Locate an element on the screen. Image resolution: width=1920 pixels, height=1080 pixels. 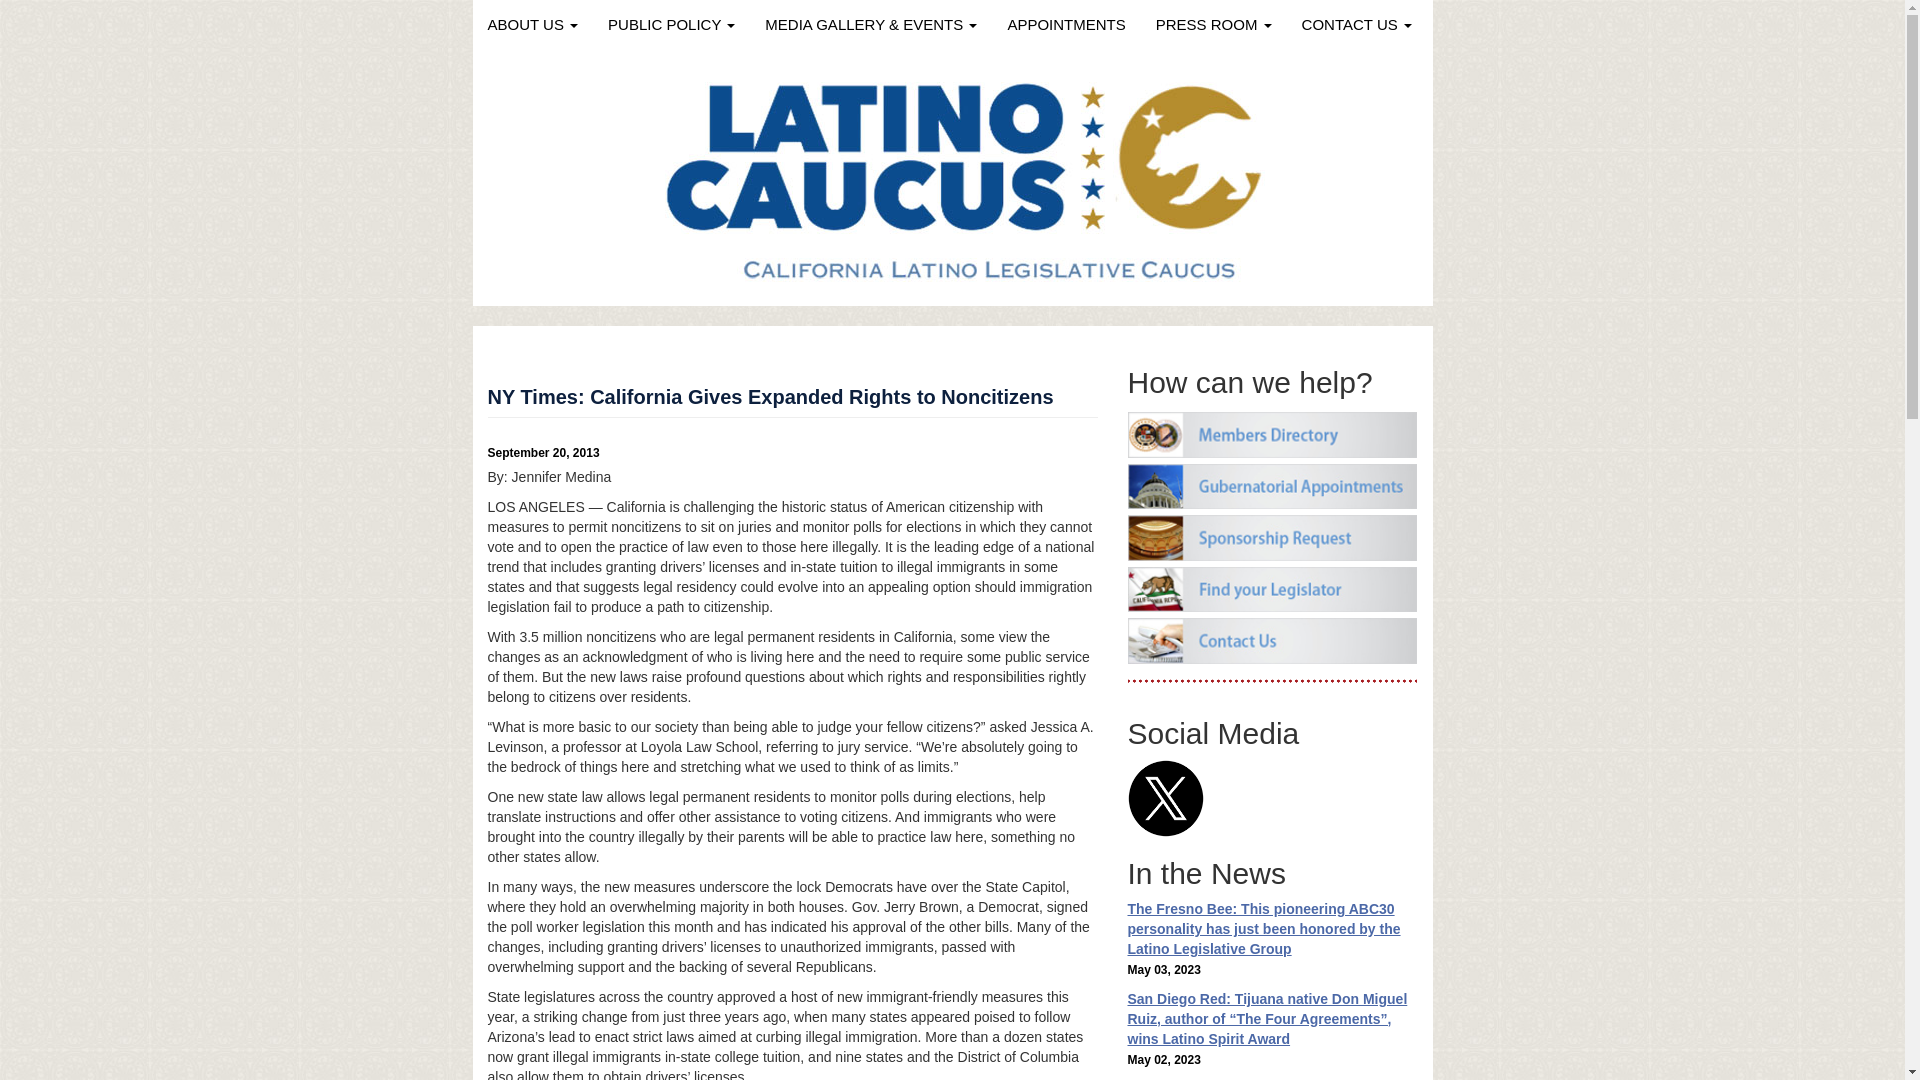
Public Policy is located at coordinates (672, 24).